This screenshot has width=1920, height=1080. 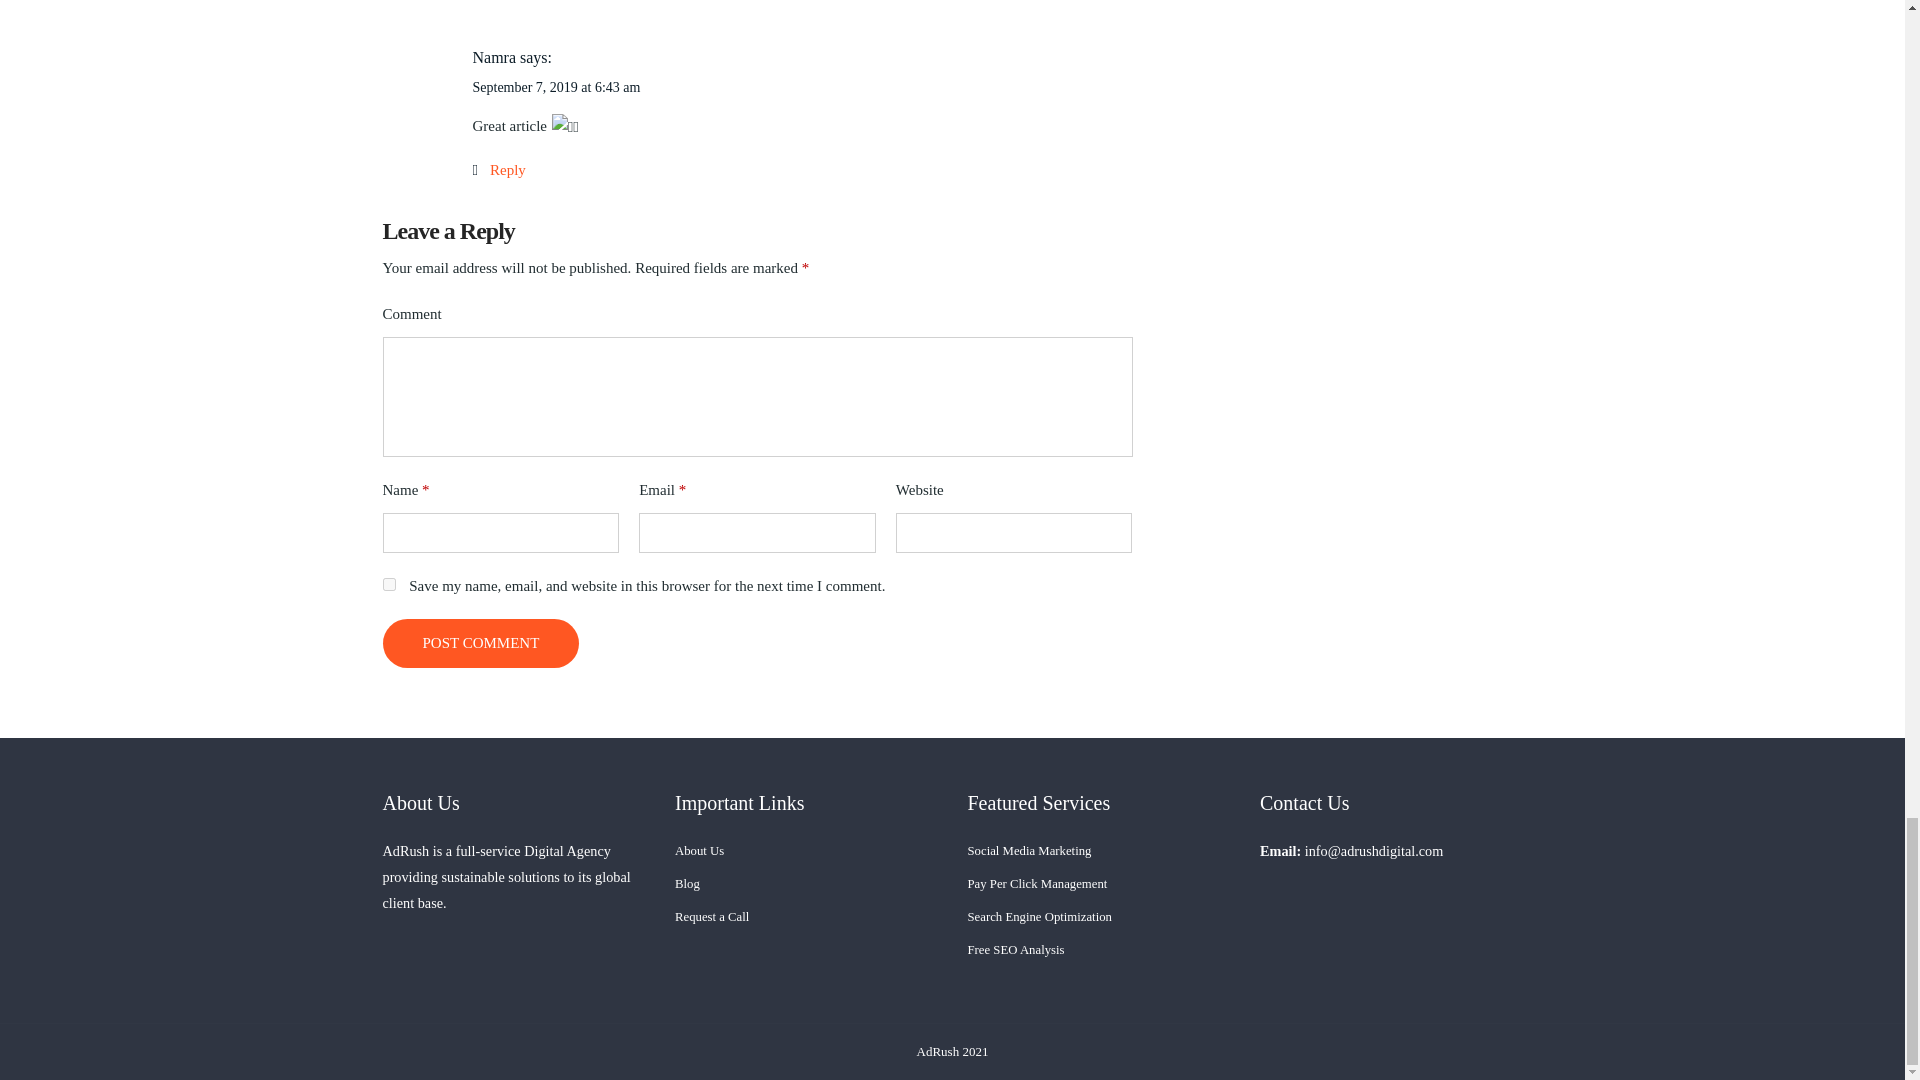 I want to click on Request a Call, so click(x=712, y=917).